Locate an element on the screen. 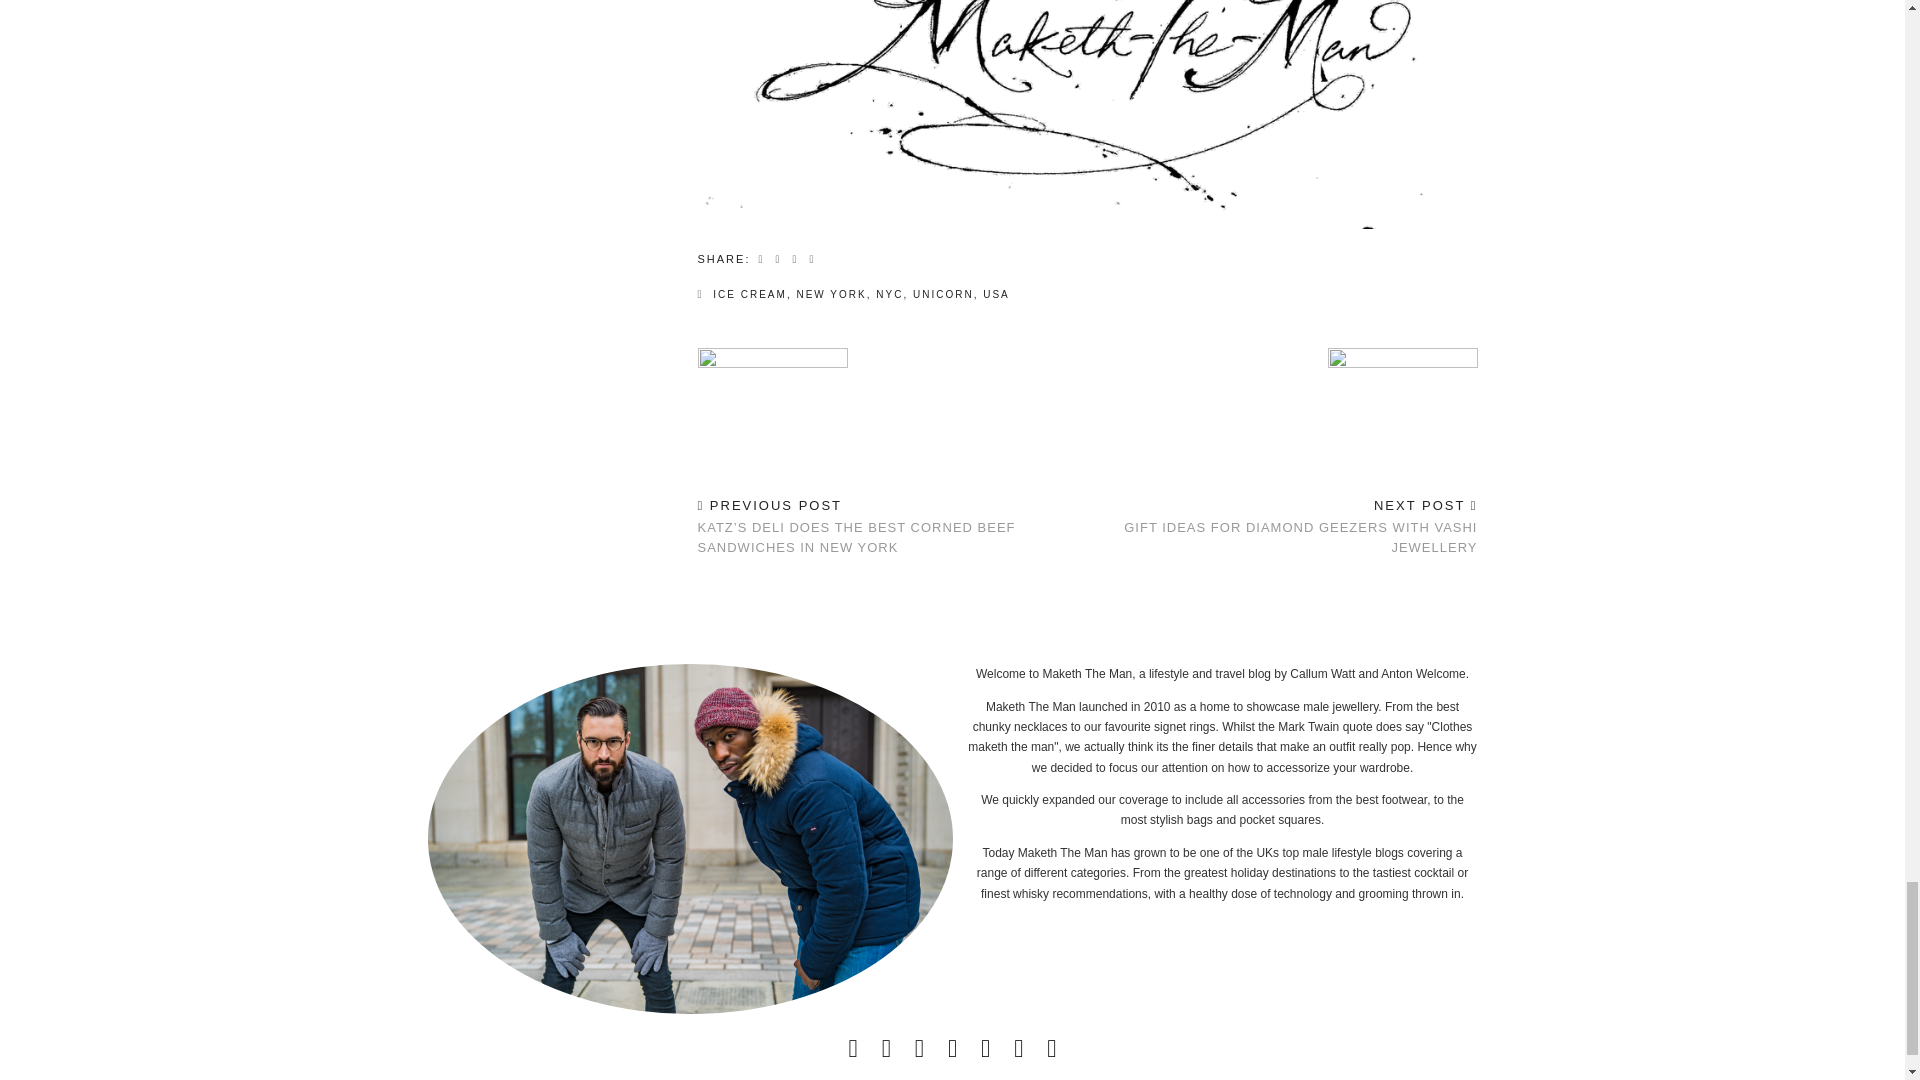  NYC is located at coordinates (888, 294).